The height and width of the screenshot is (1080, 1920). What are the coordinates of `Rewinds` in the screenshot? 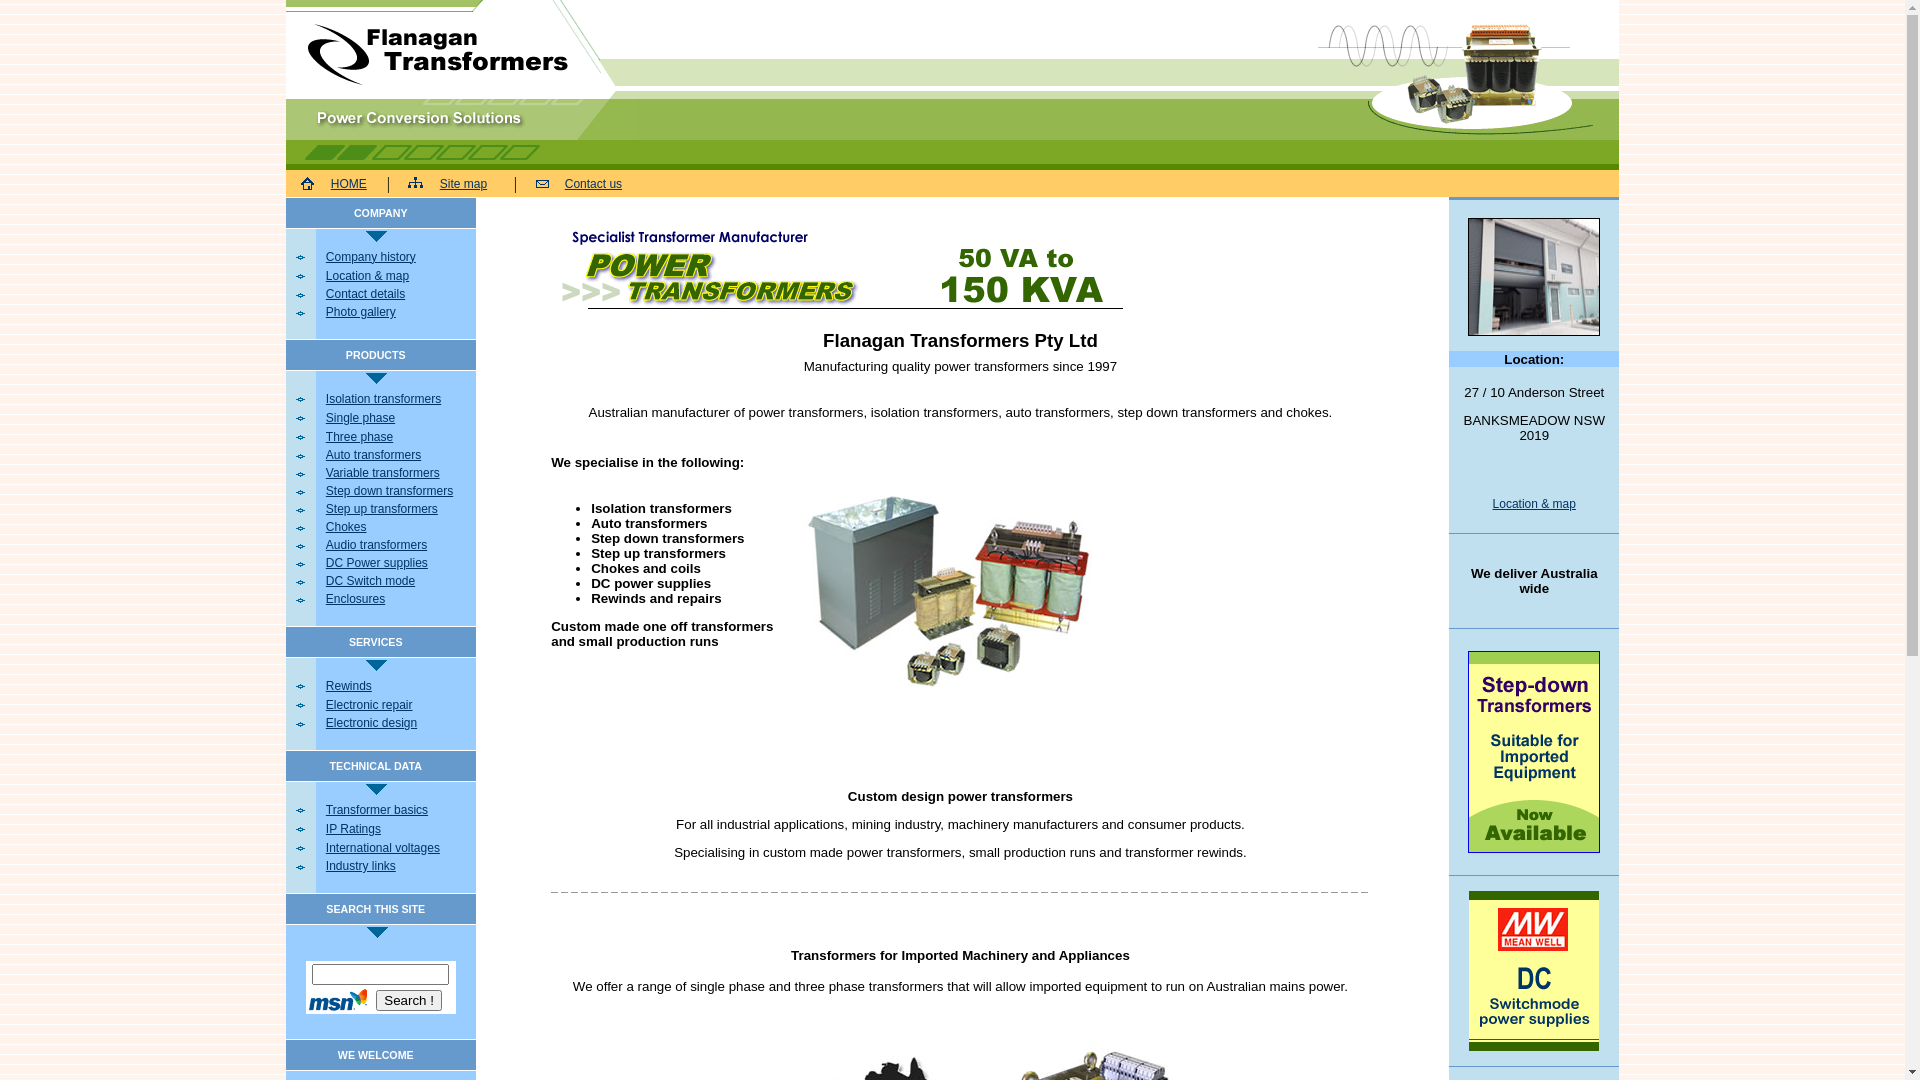 It's located at (398, 685).